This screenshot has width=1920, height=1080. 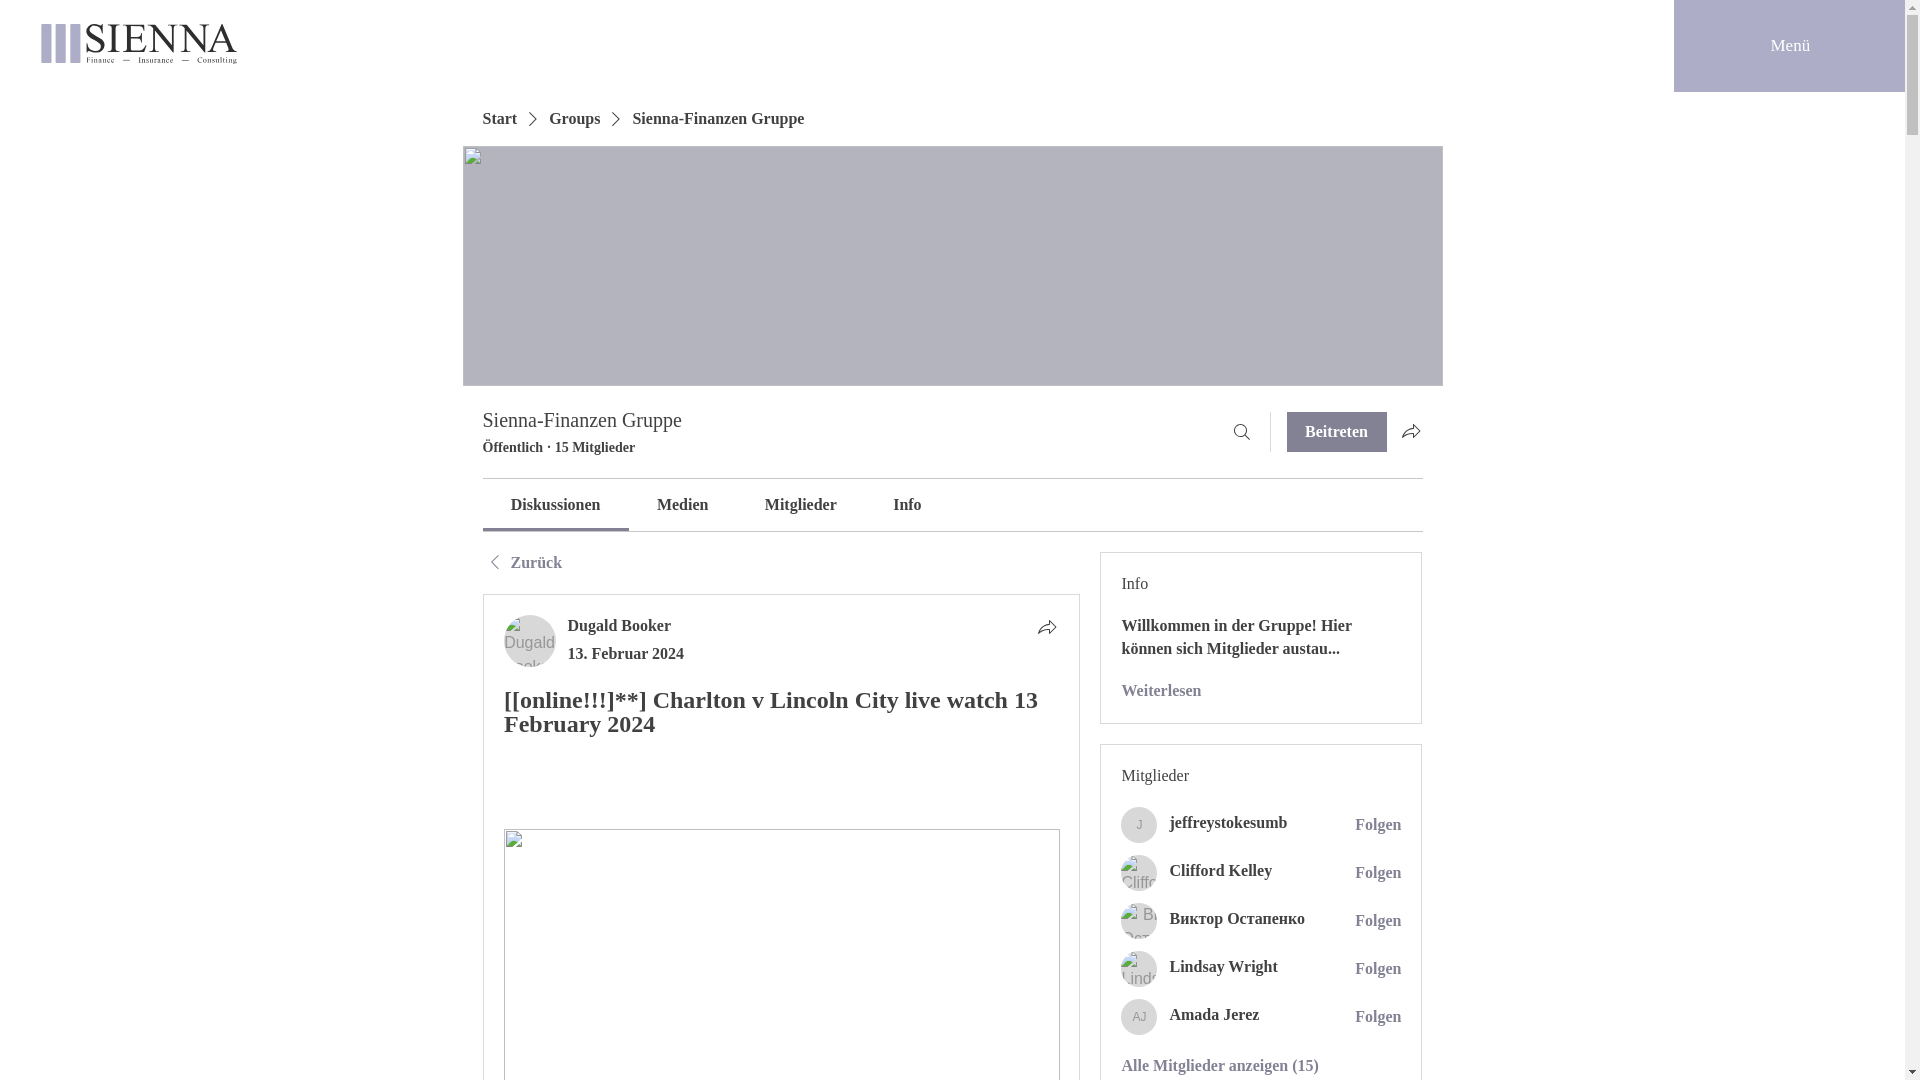 What do you see at coordinates (1139, 824) in the screenshot?
I see `jeffreystokesumb` at bounding box center [1139, 824].